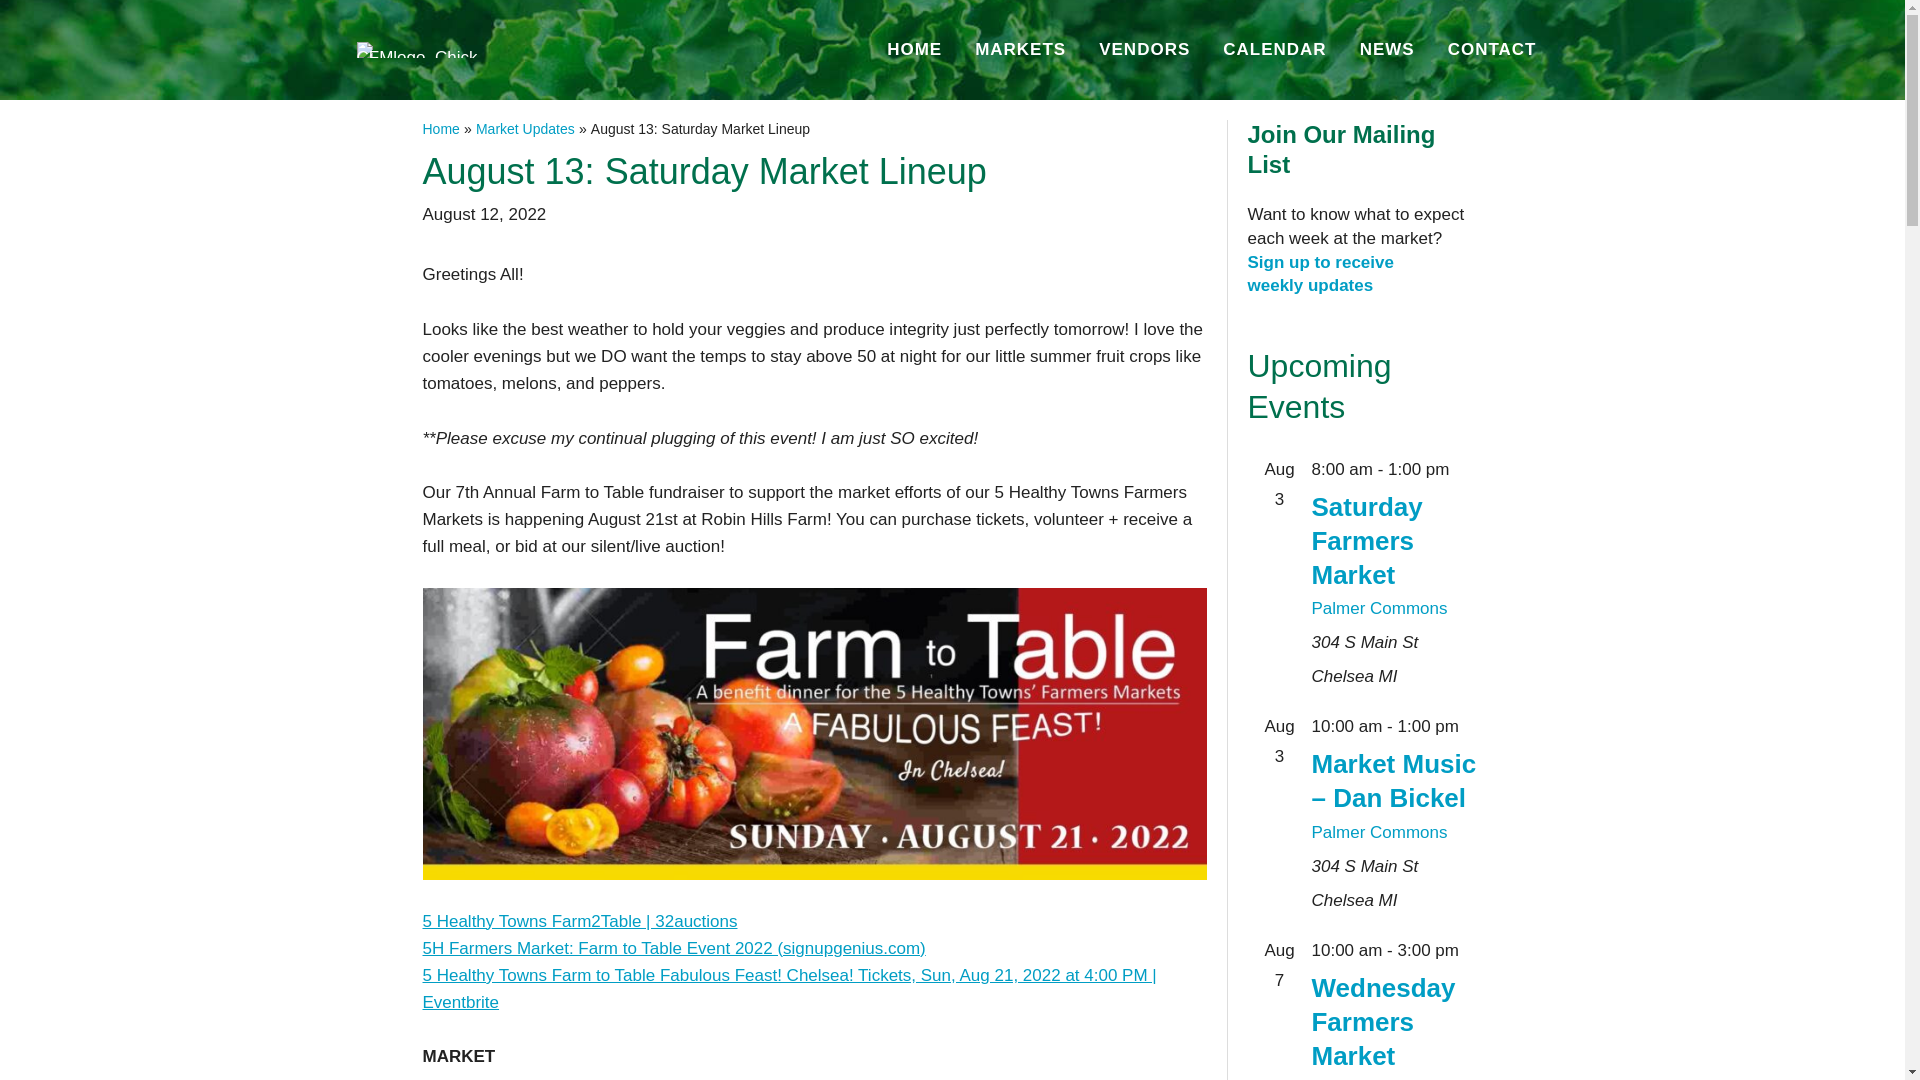  What do you see at coordinates (525, 128) in the screenshot?
I see `VENDORS` at bounding box center [525, 128].